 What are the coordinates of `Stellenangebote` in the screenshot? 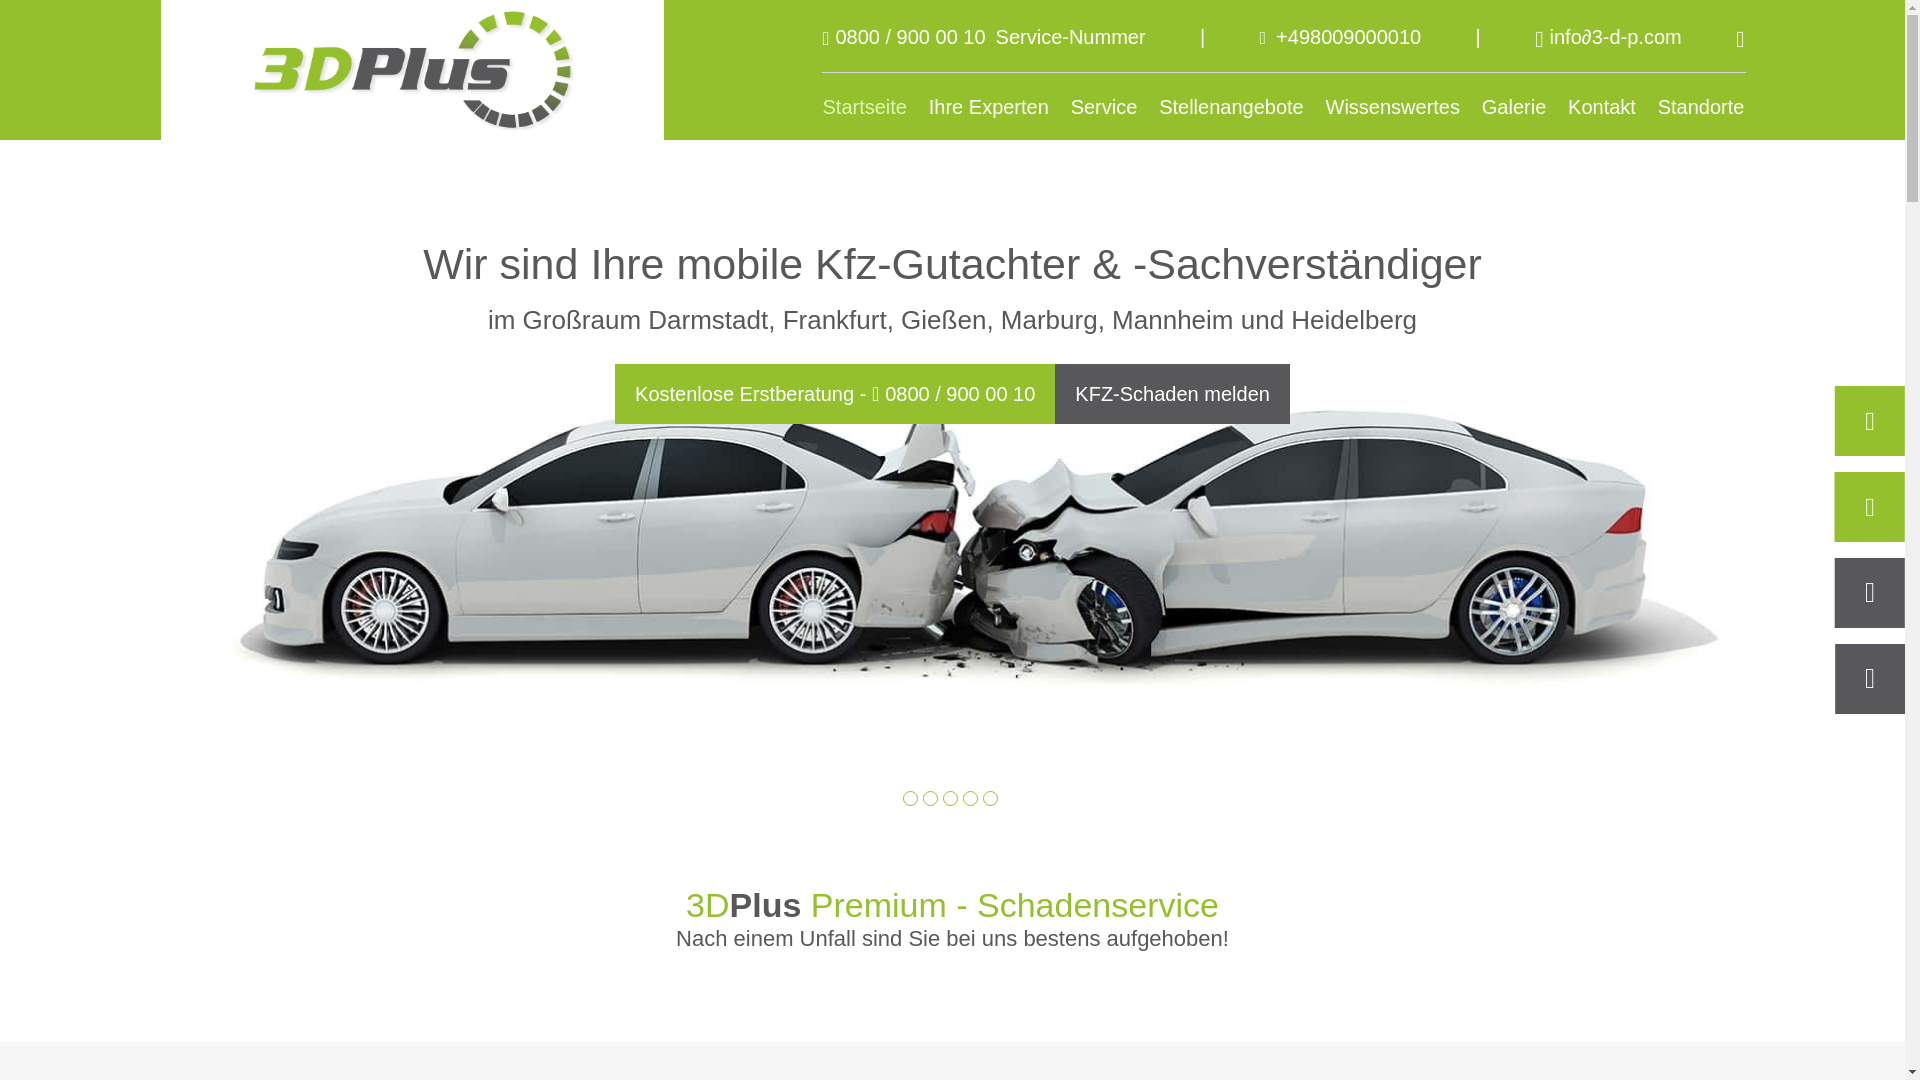 It's located at (1232, 106).